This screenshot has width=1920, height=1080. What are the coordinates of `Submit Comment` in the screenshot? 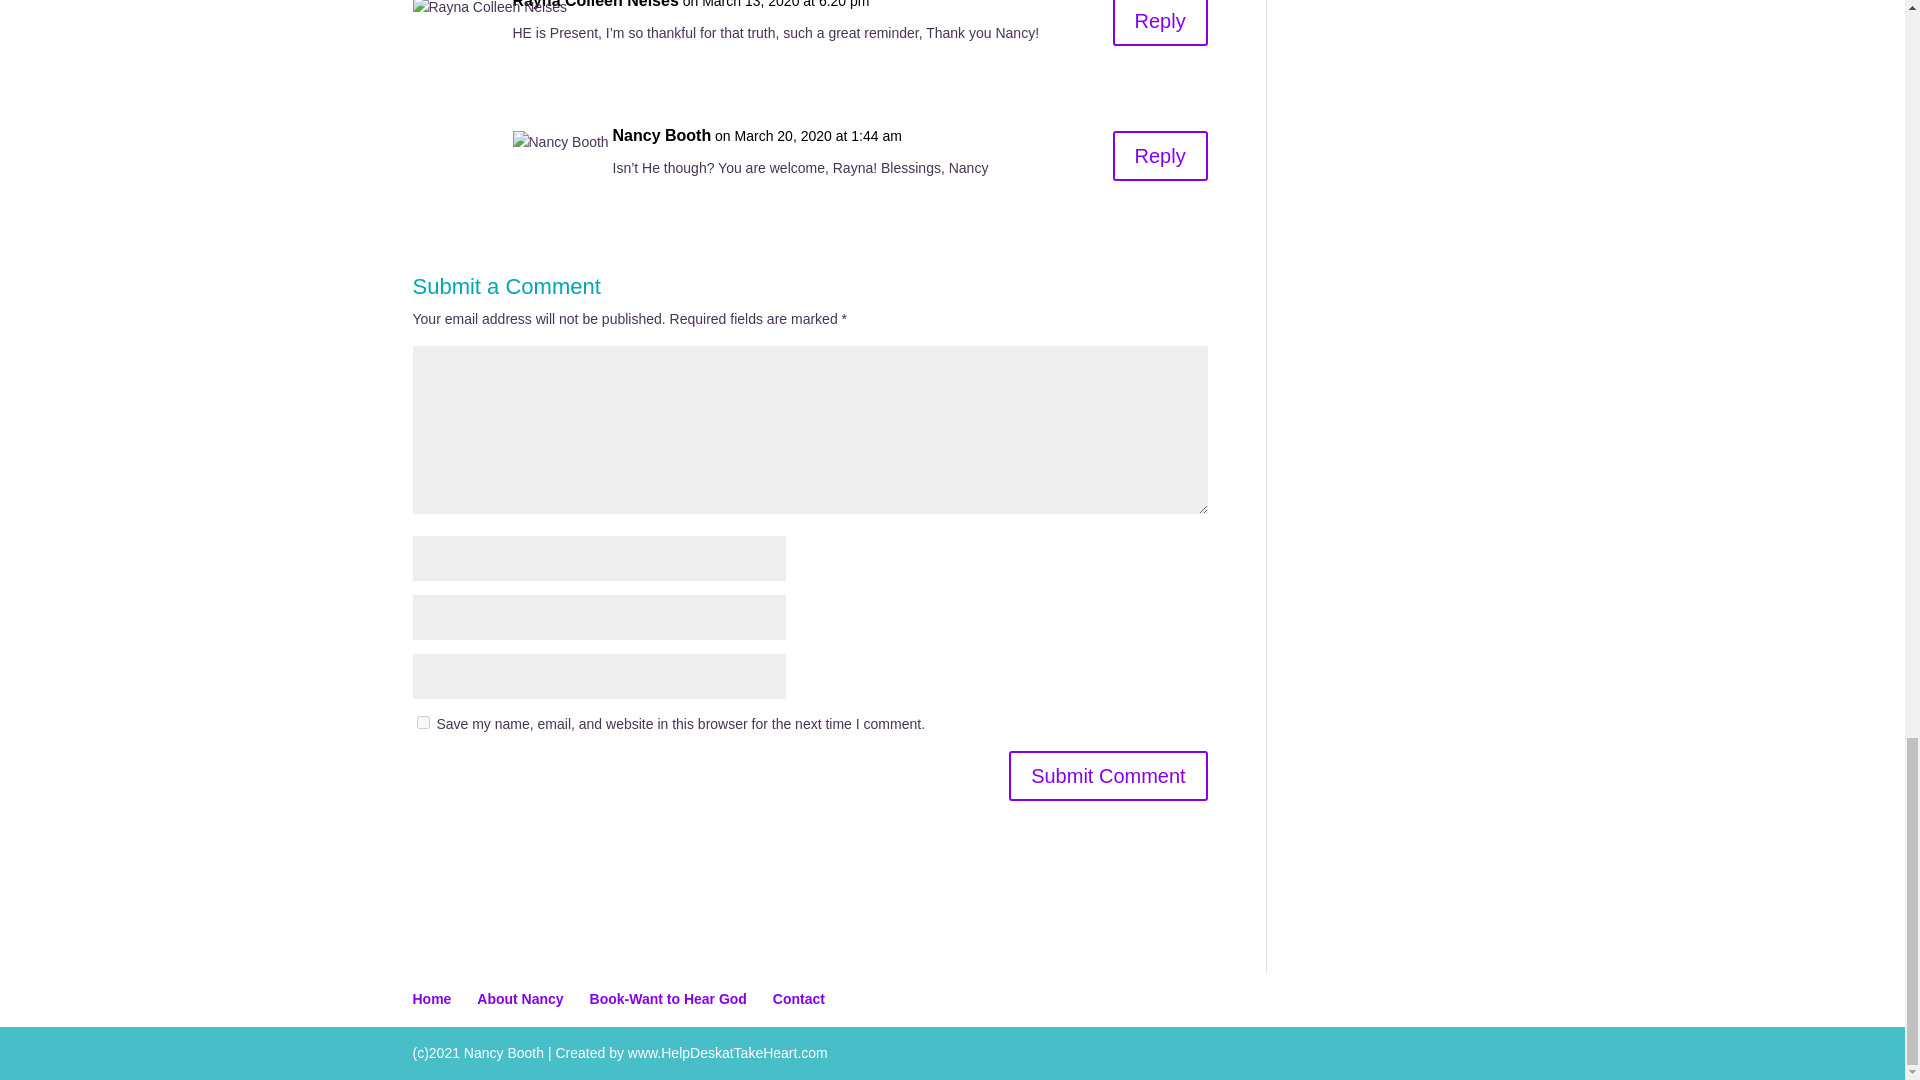 It's located at (1108, 776).